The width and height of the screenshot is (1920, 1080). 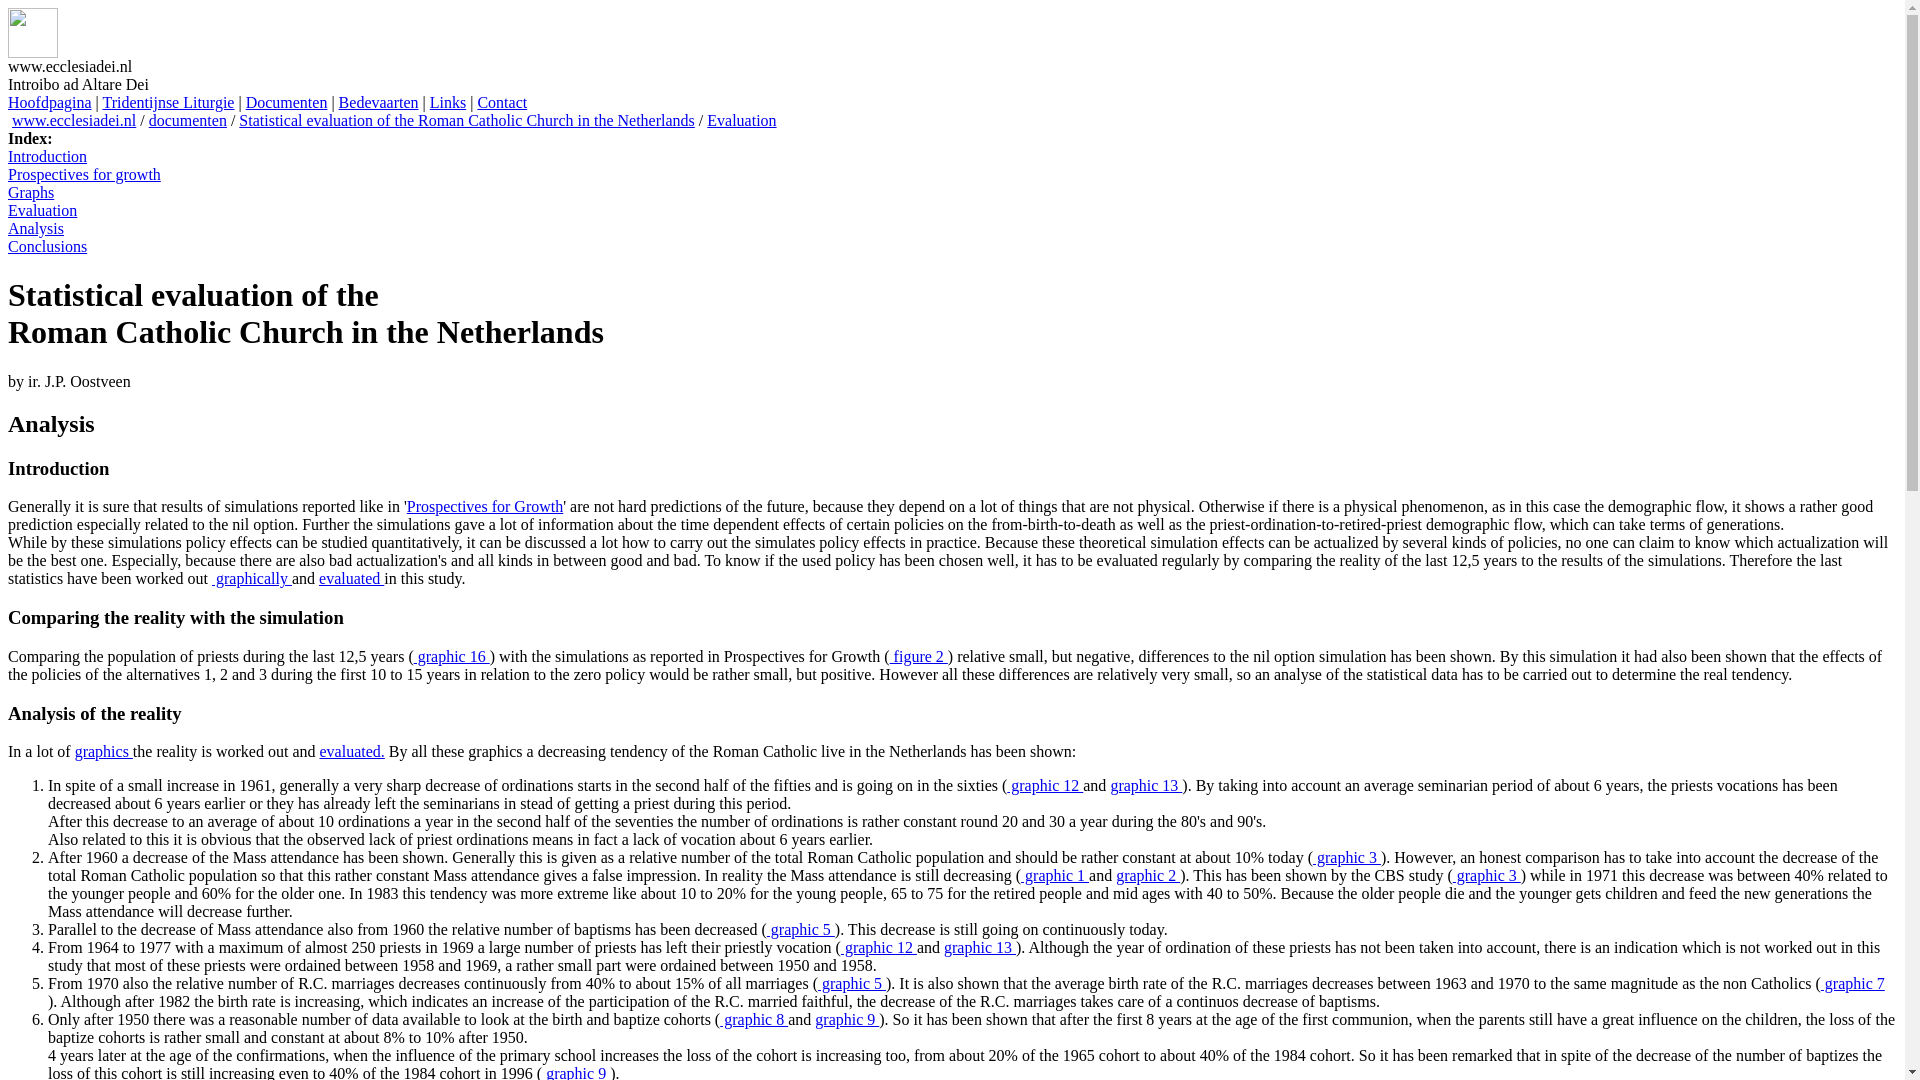 What do you see at coordinates (35, 228) in the screenshot?
I see `Analysis` at bounding box center [35, 228].